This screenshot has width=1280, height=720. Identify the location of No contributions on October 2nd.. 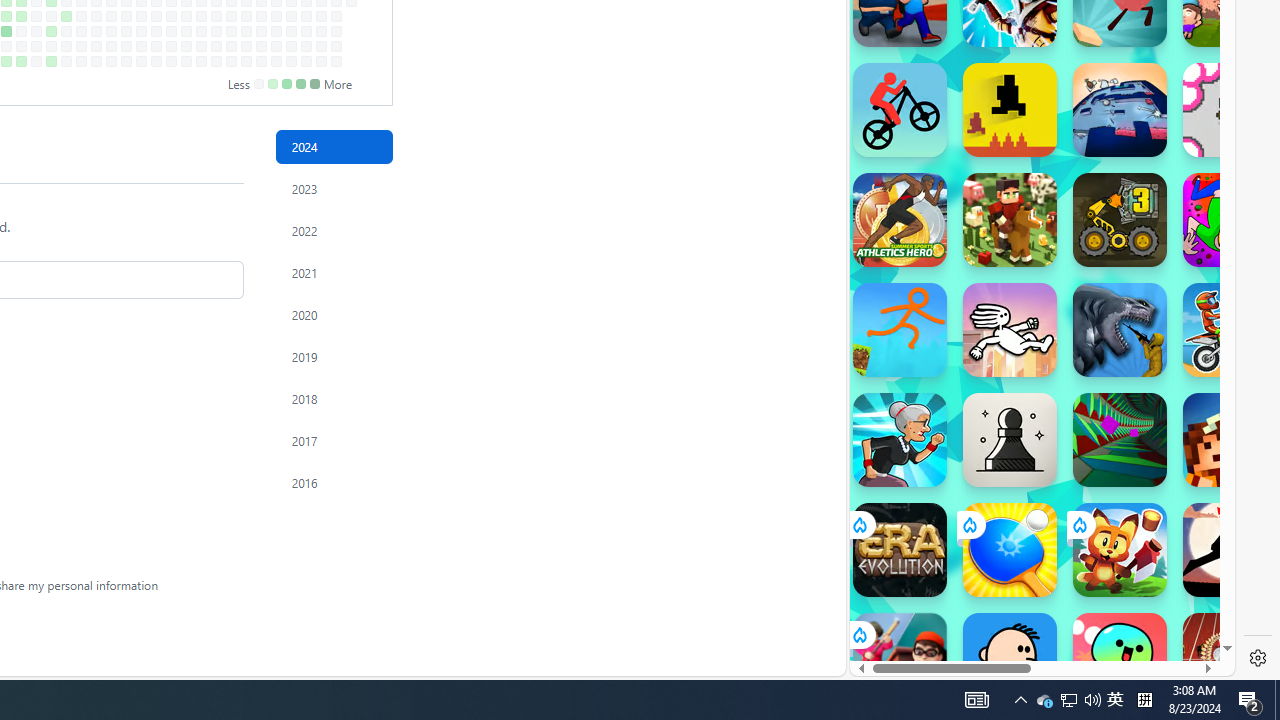
(156, 16).